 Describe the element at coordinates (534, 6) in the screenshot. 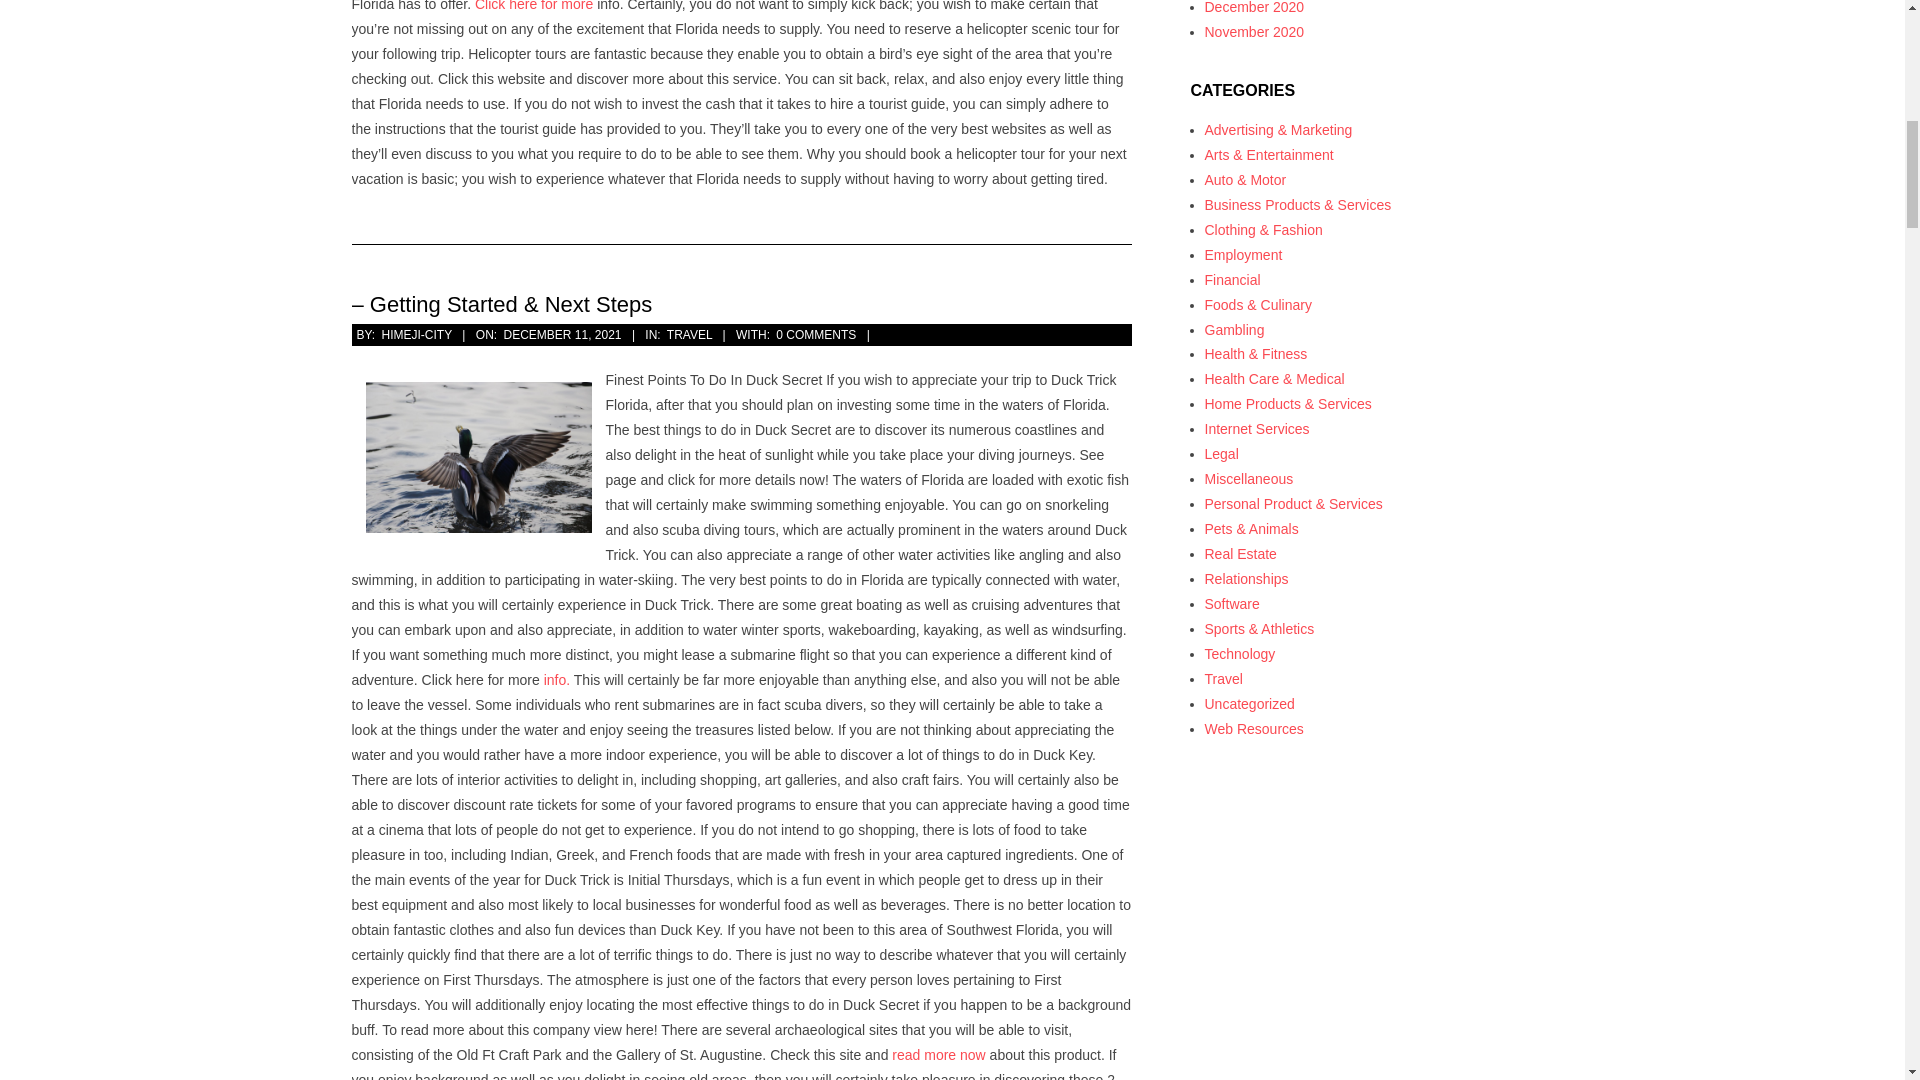

I see `Click here for more` at that location.